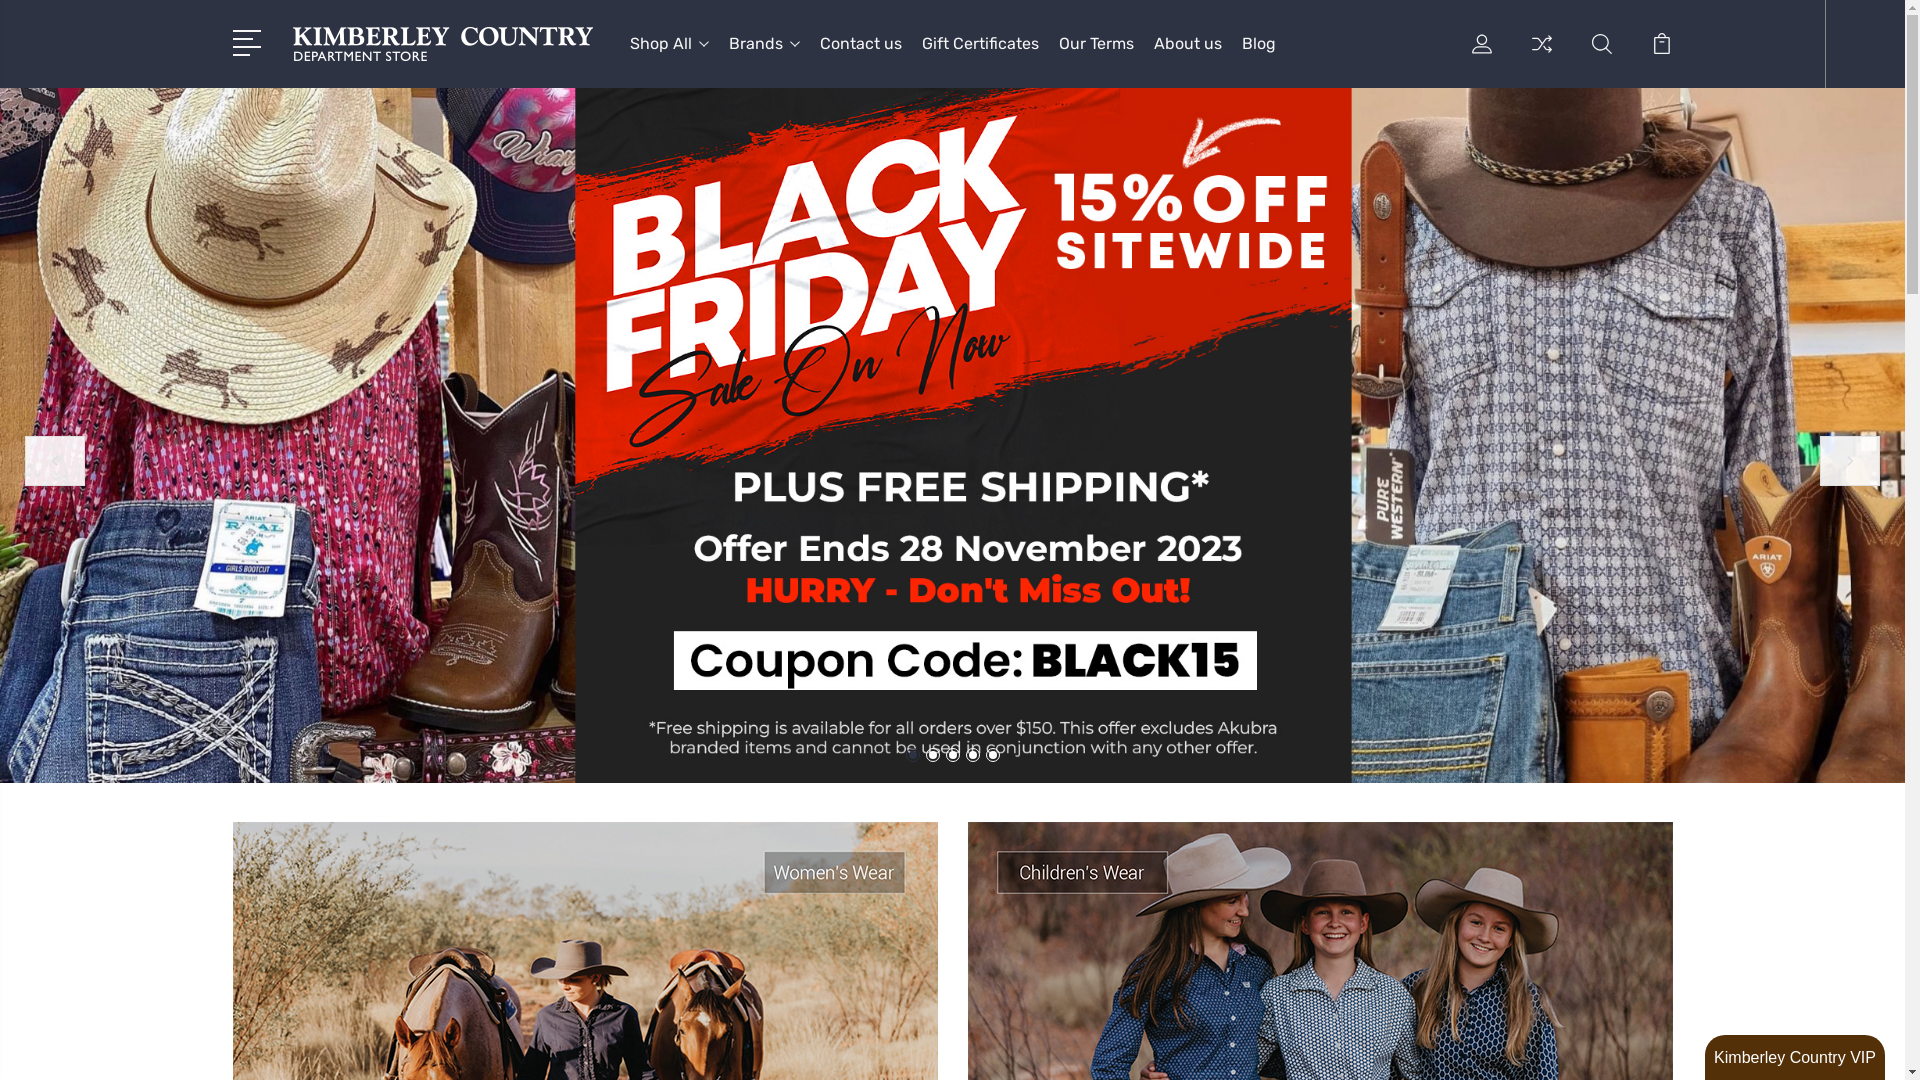 Image resolution: width=1920 pixels, height=1080 pixels. Describe the element at coordinates (764, 54) in the screenshot. I see `Brands` at that location.